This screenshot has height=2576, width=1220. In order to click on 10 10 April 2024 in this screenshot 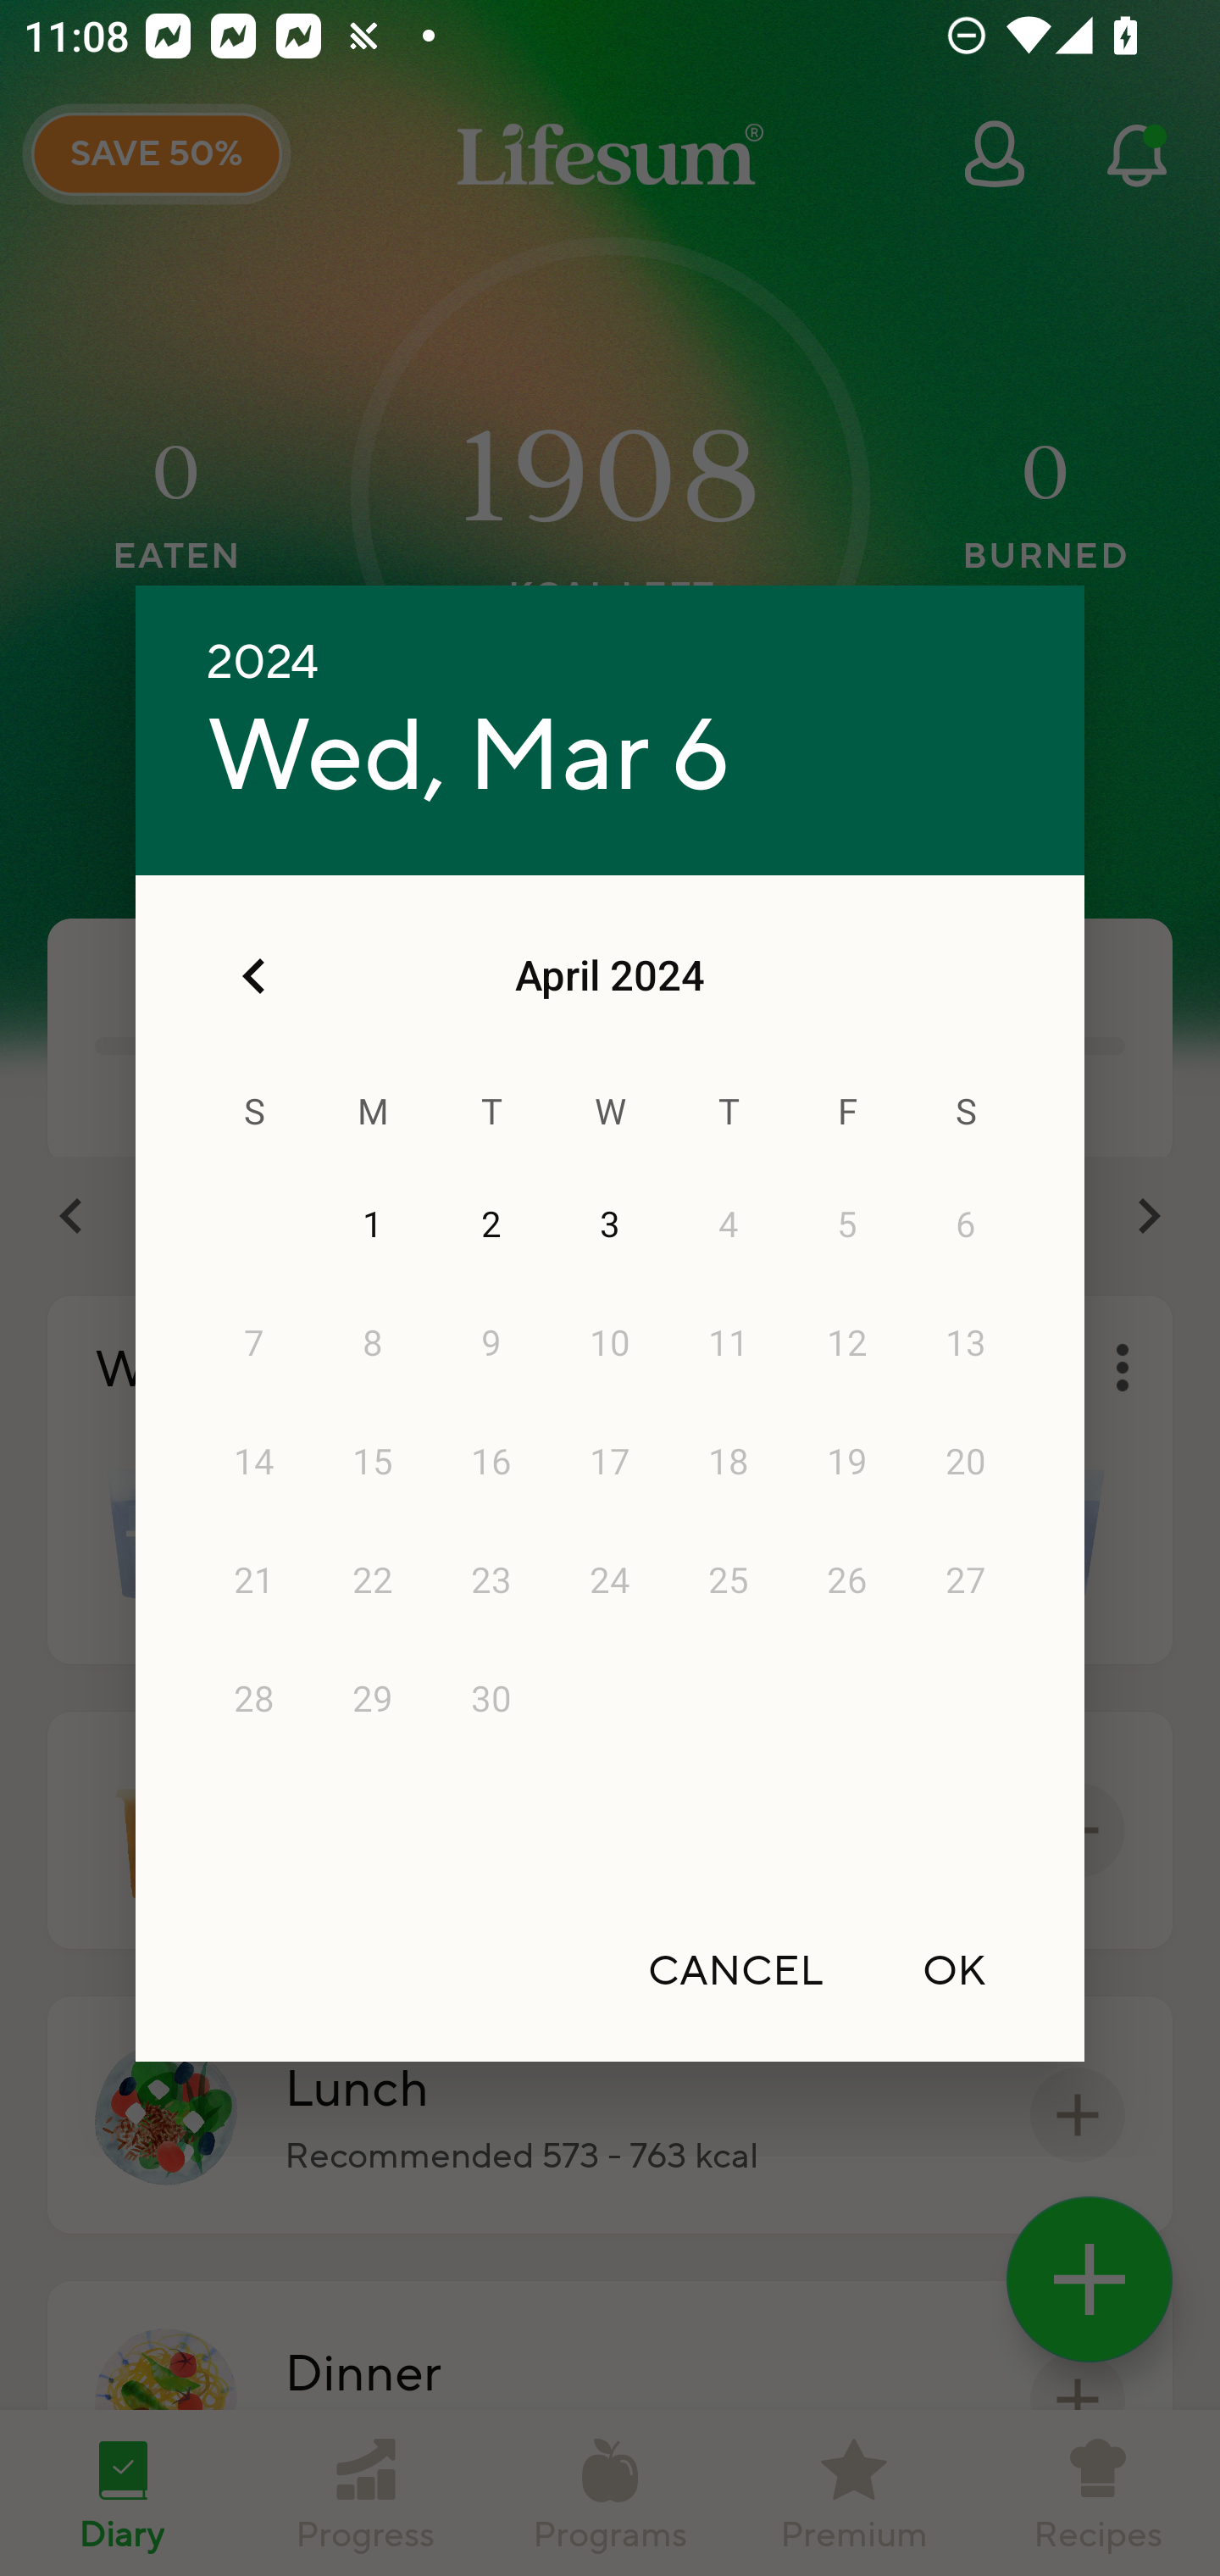, I will do `click(610, 1344)`.